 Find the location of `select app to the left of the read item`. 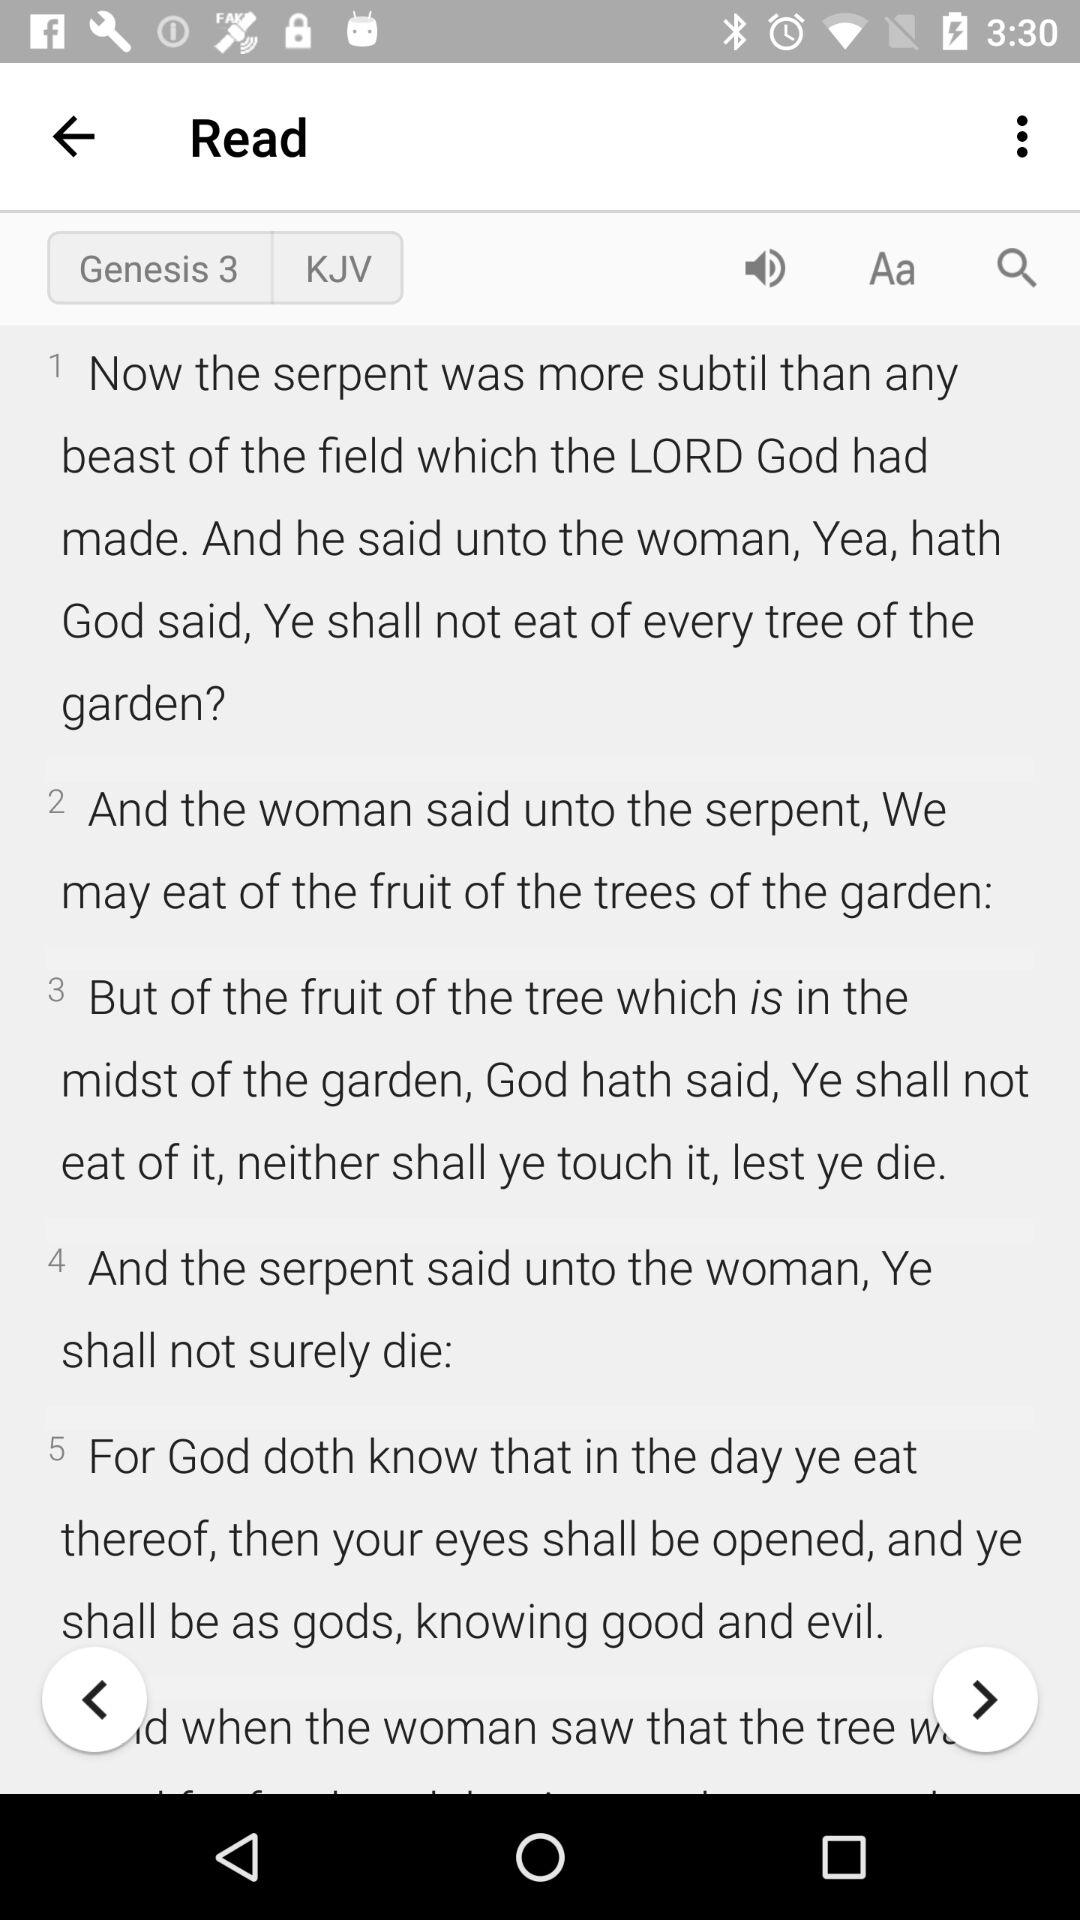

select app to the left of the read item is located at coordinates (73, 136).